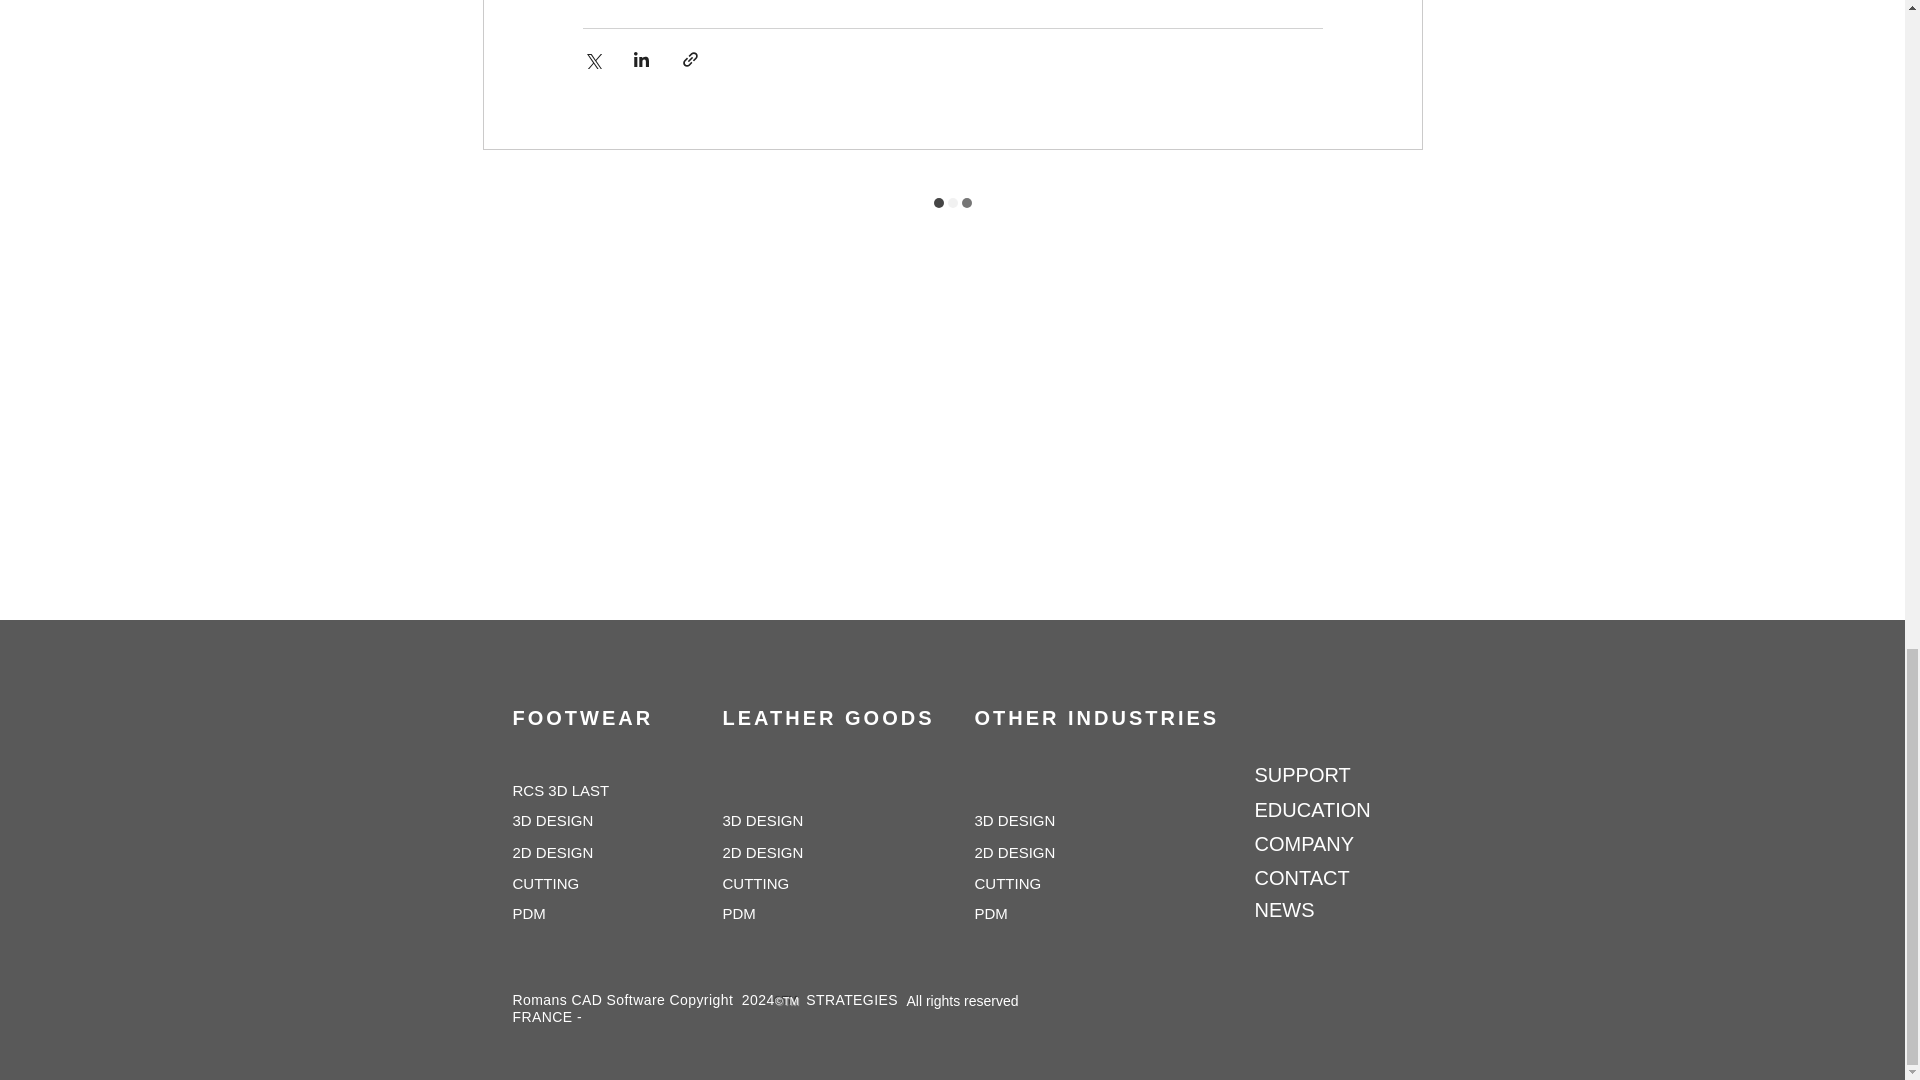 The height and width of the screenshot is (1080, 1920). I want to click on CUTTING, so click(582, 882).